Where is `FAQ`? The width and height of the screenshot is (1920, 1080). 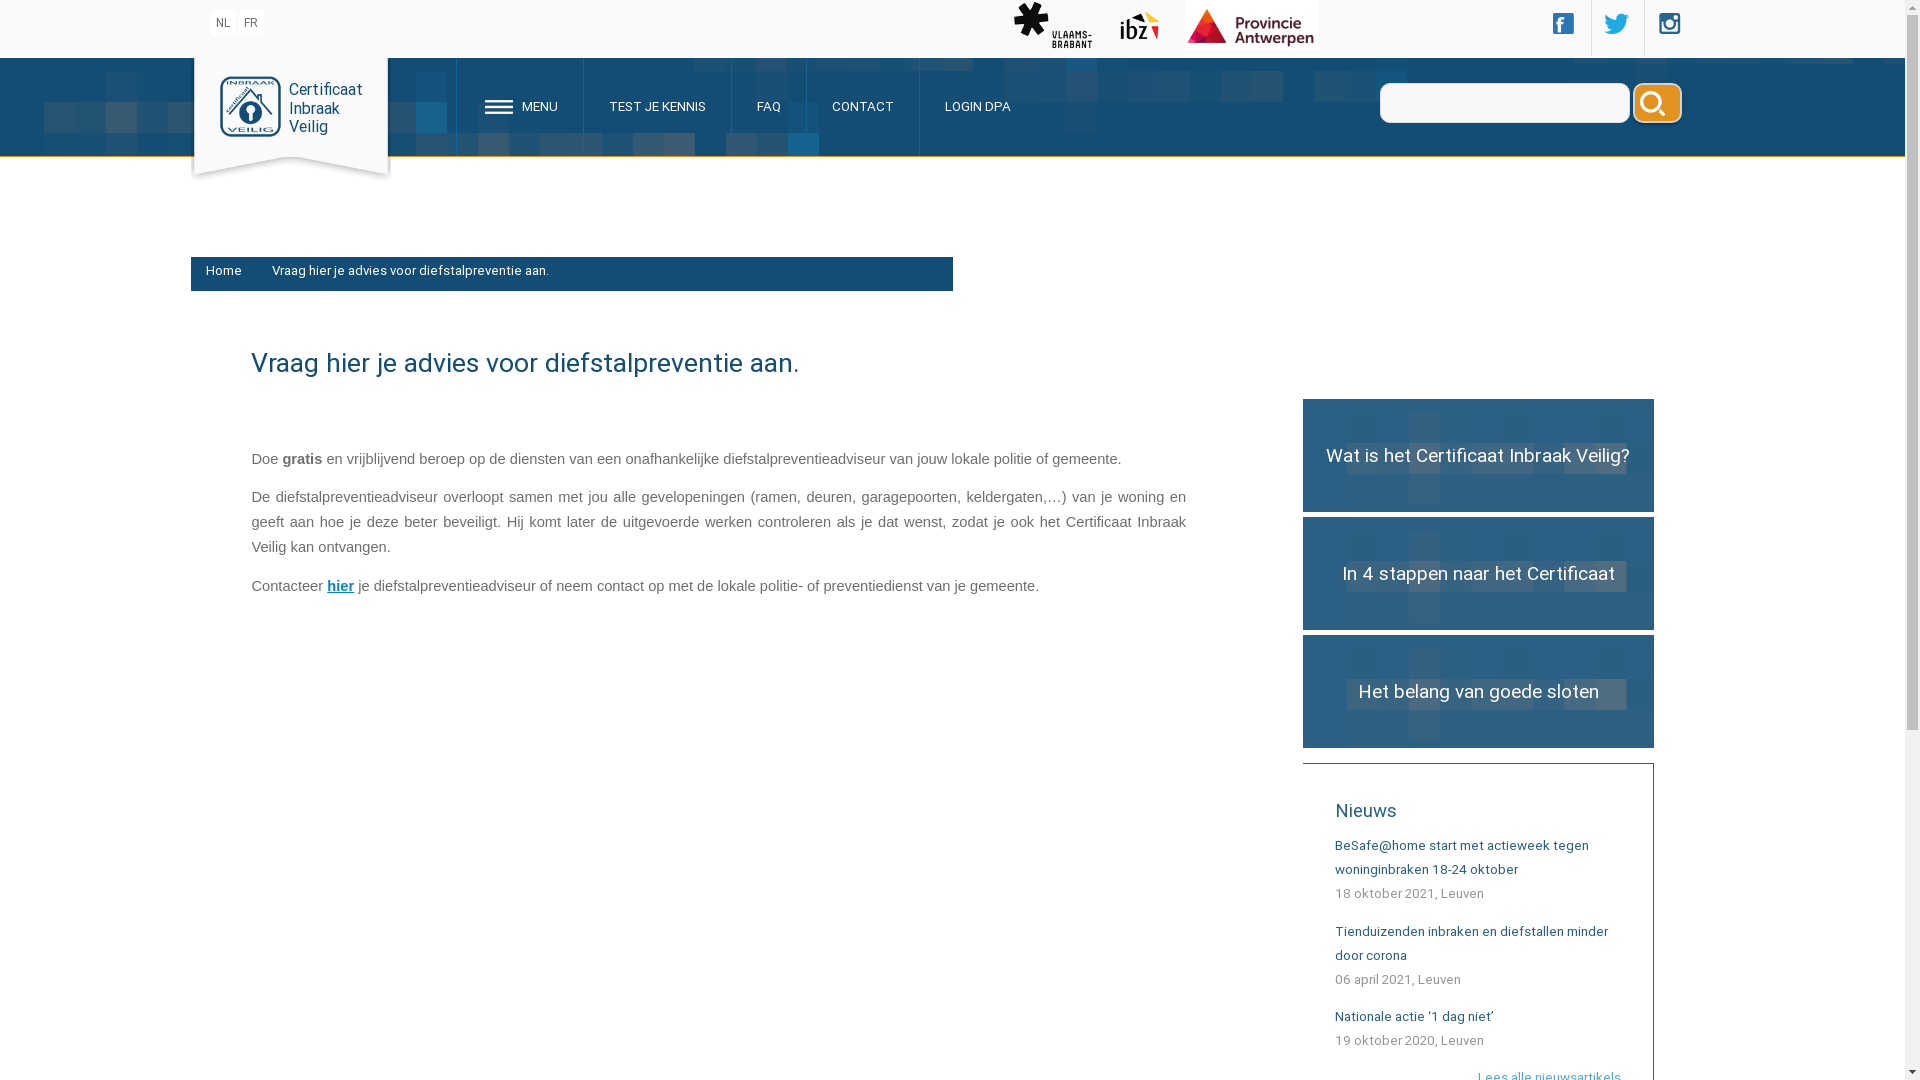 FAQ is located at coordinates (768, 106).